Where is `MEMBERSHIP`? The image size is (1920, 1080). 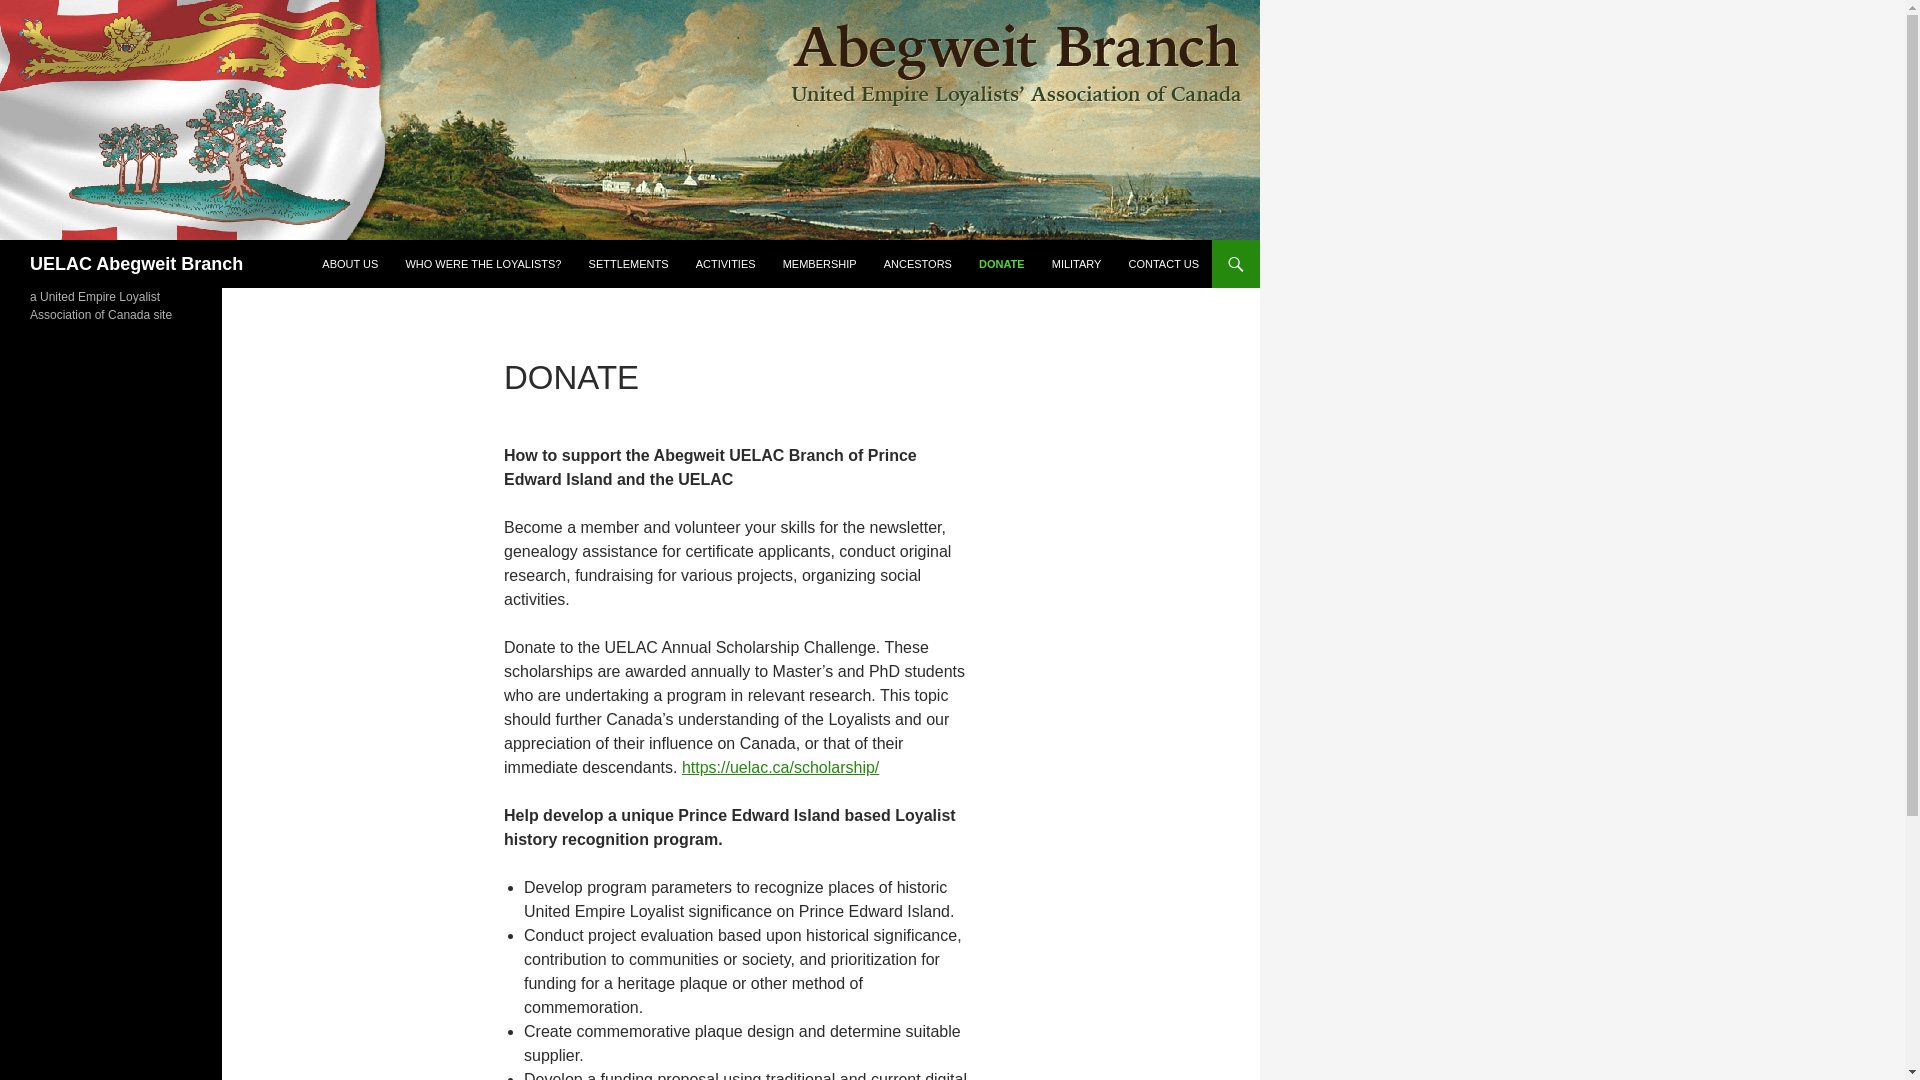 MEMBERSHIP is located at coordinates (820, 264).